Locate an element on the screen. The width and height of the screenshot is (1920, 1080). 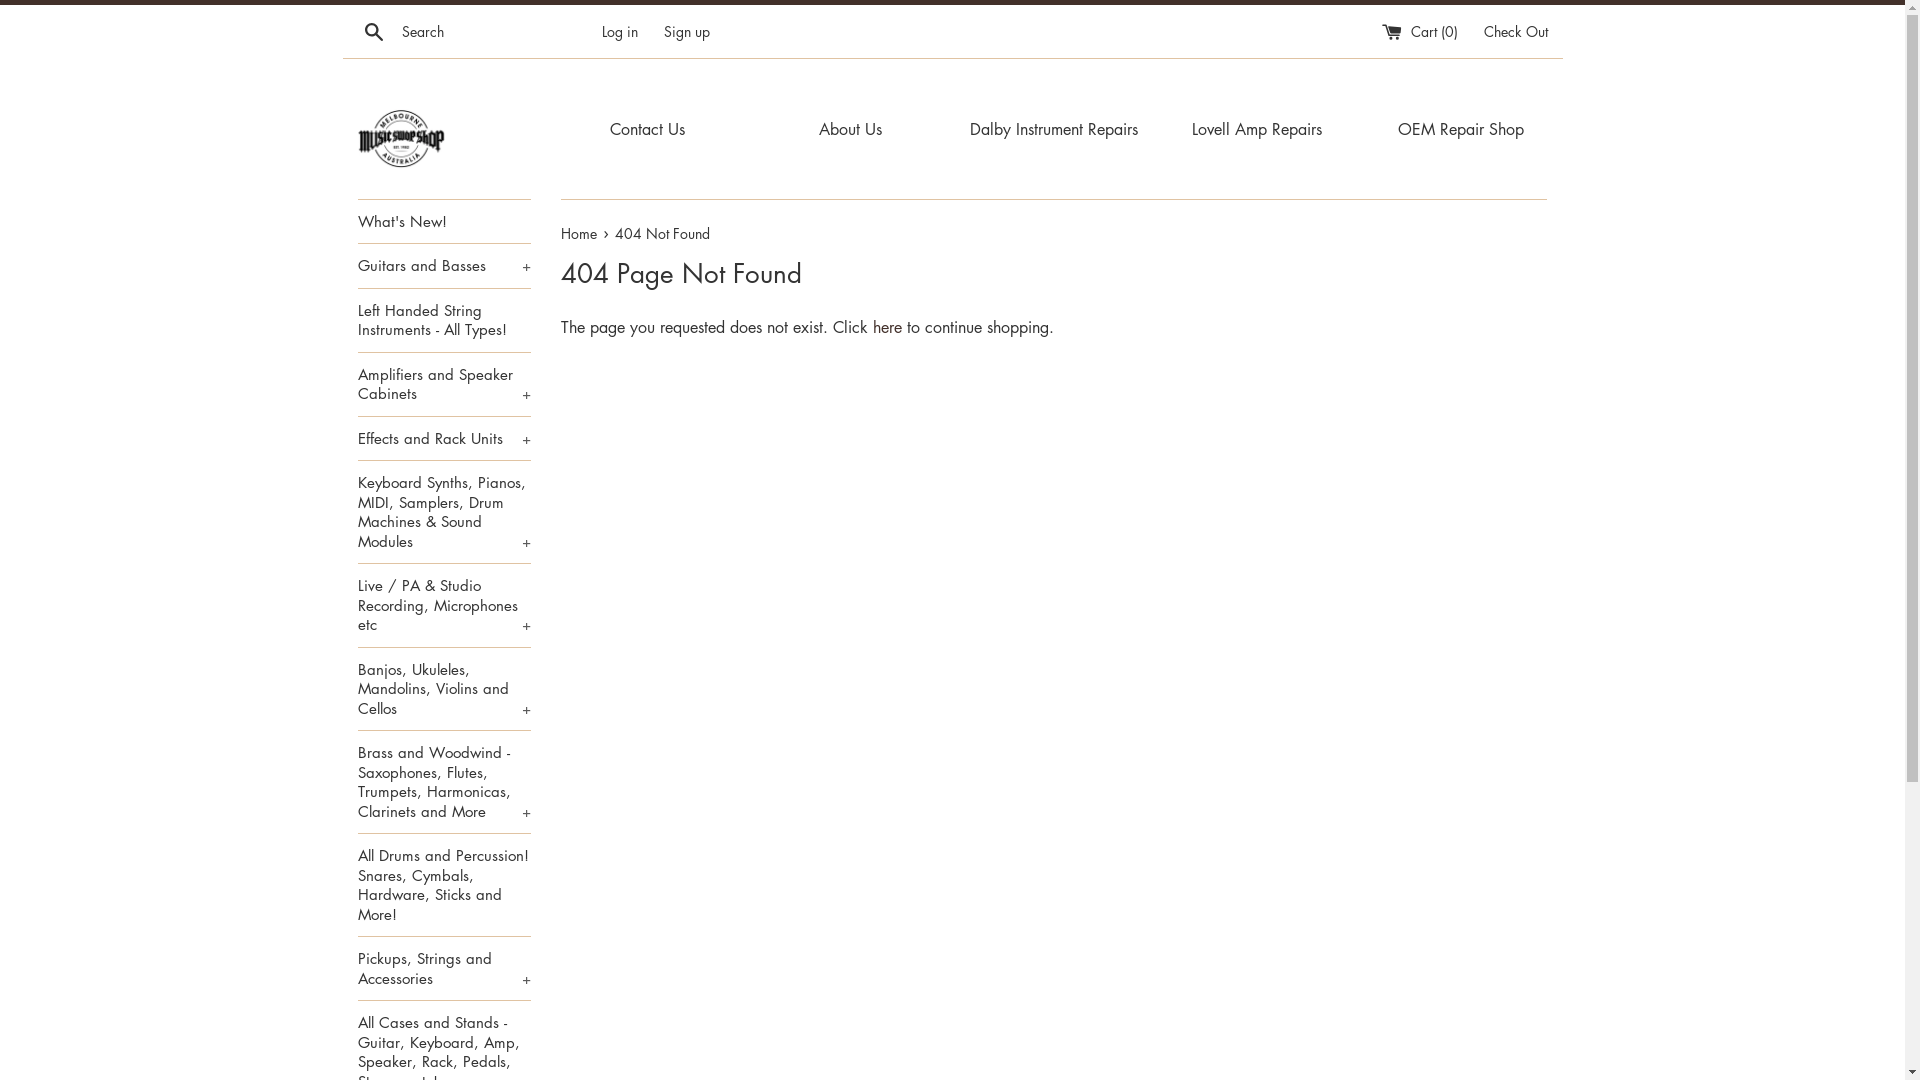
Pickups, Strings and Accessories
+ is located at coordinates (444, 968).